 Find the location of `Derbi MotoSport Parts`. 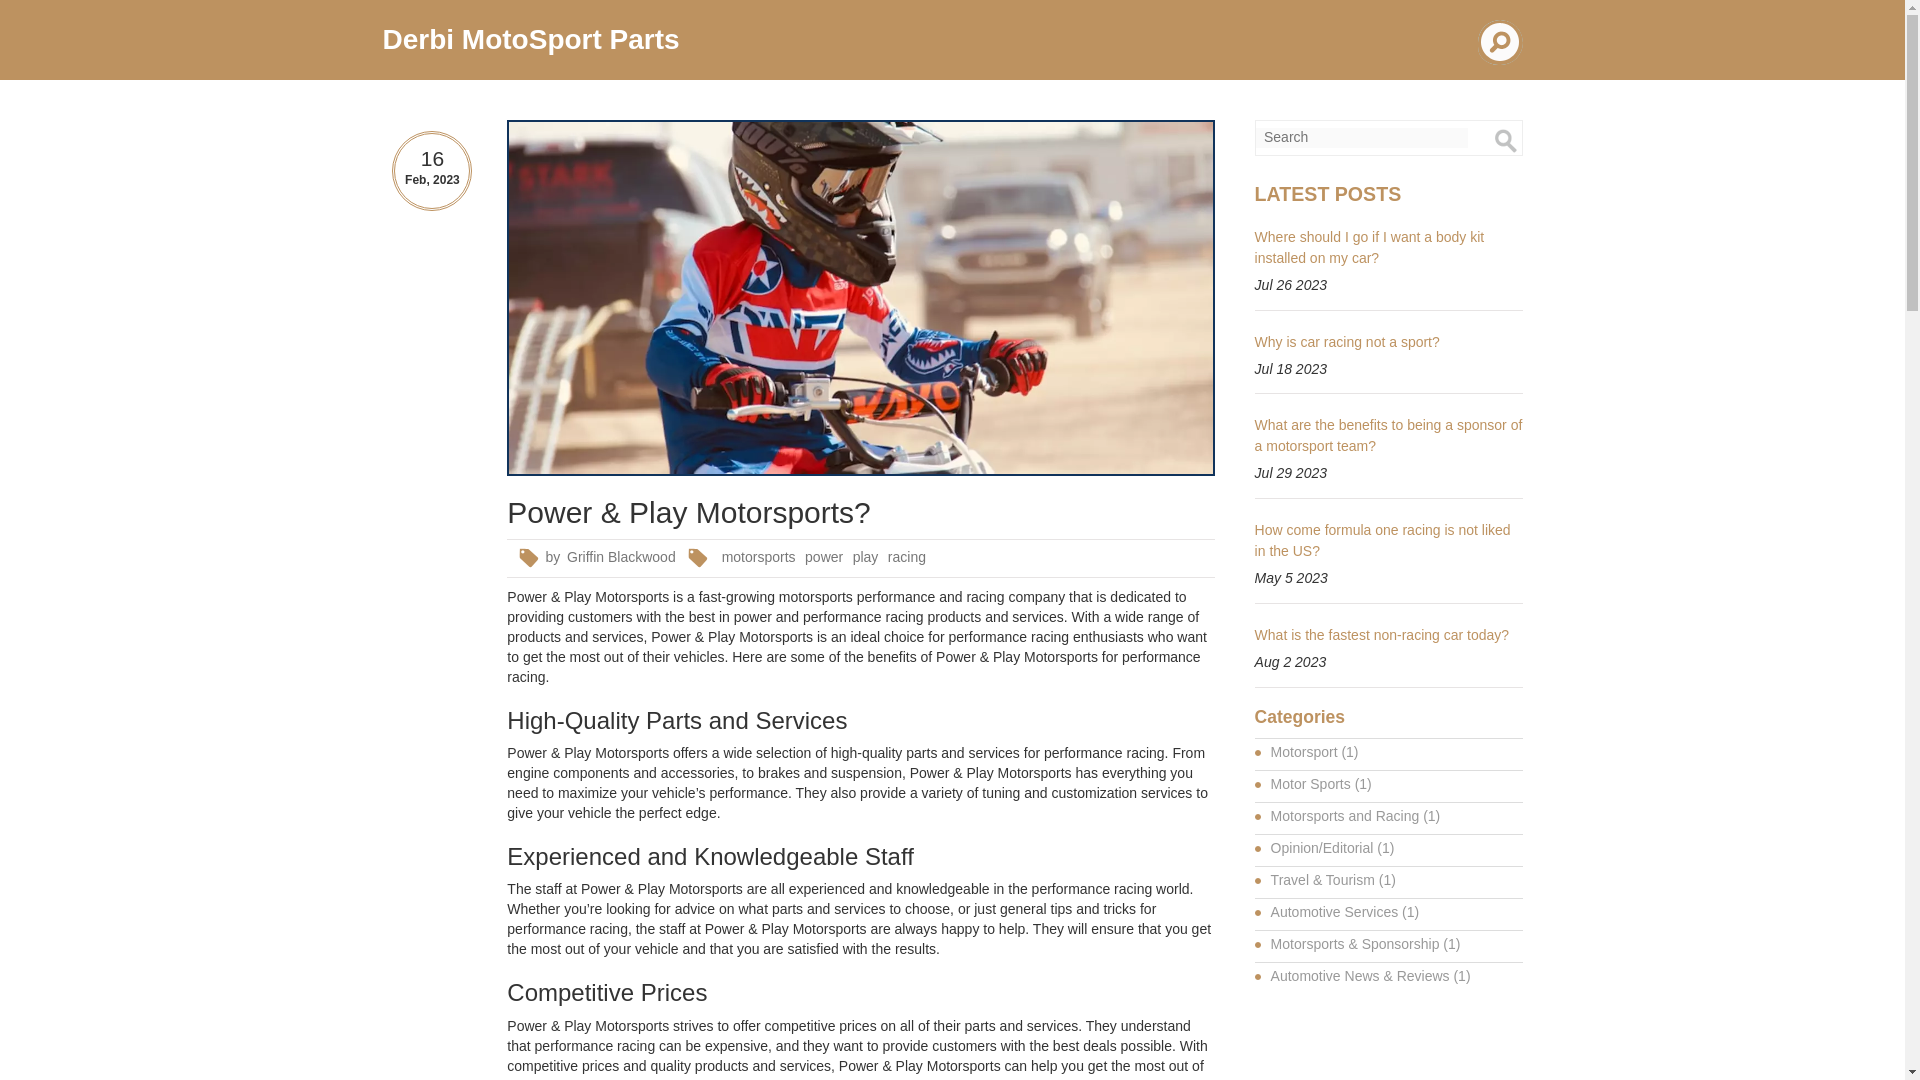

Derbi MotoSport Parts is located at coordinates (530, 39).